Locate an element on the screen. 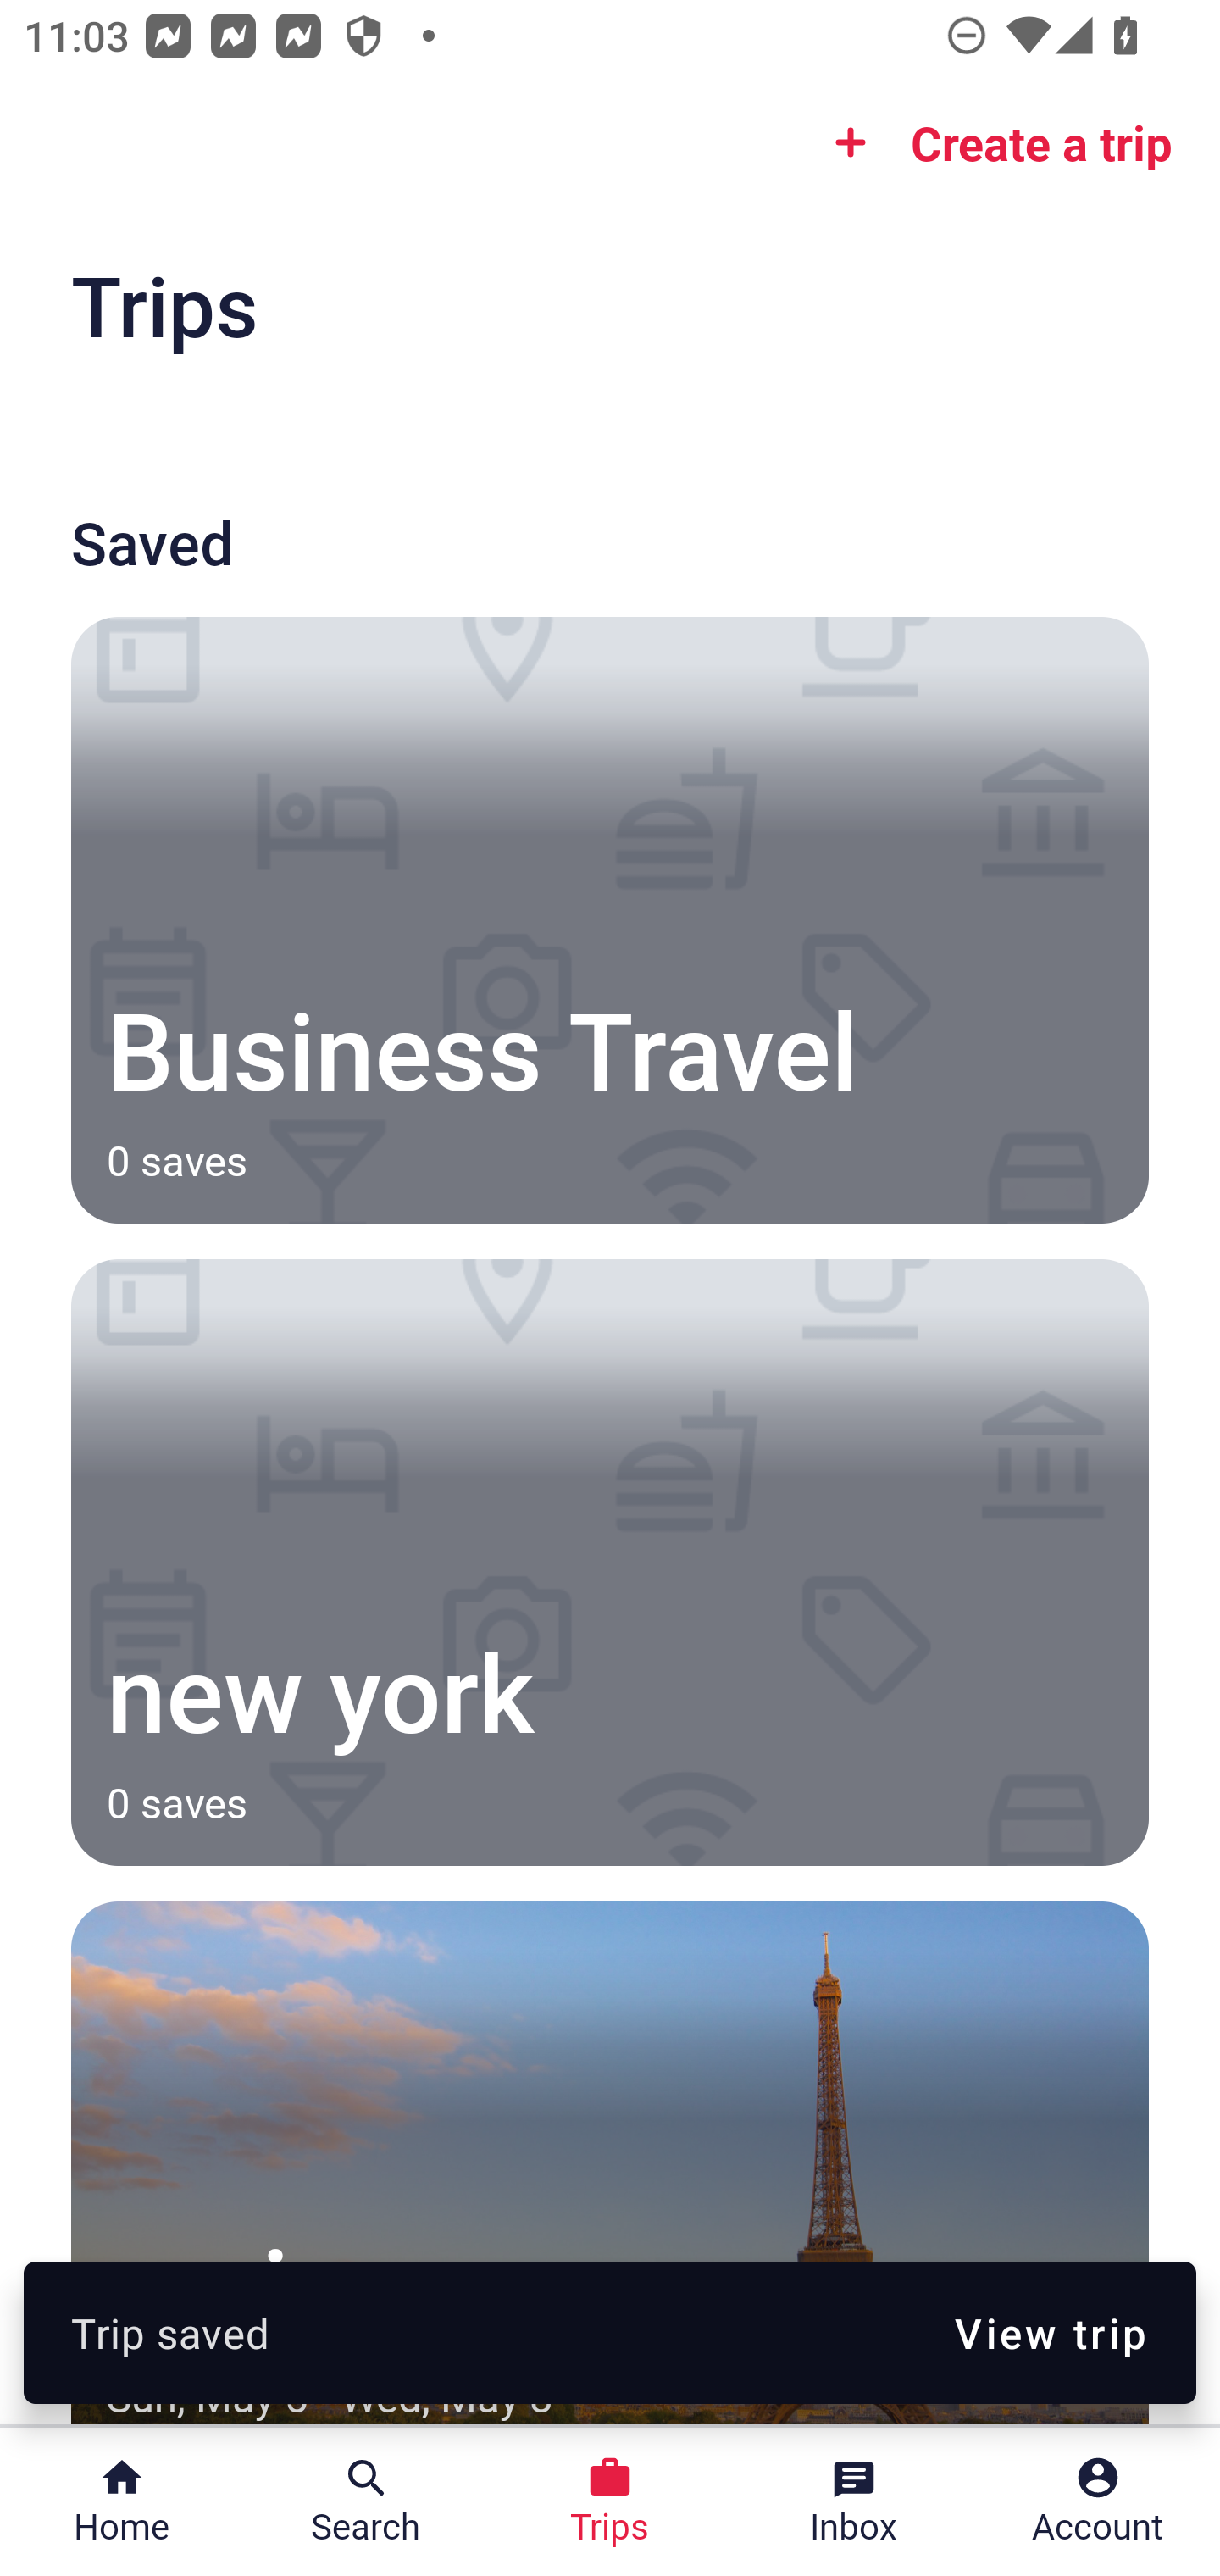  View trip is located at coordinates (1051, 2332).